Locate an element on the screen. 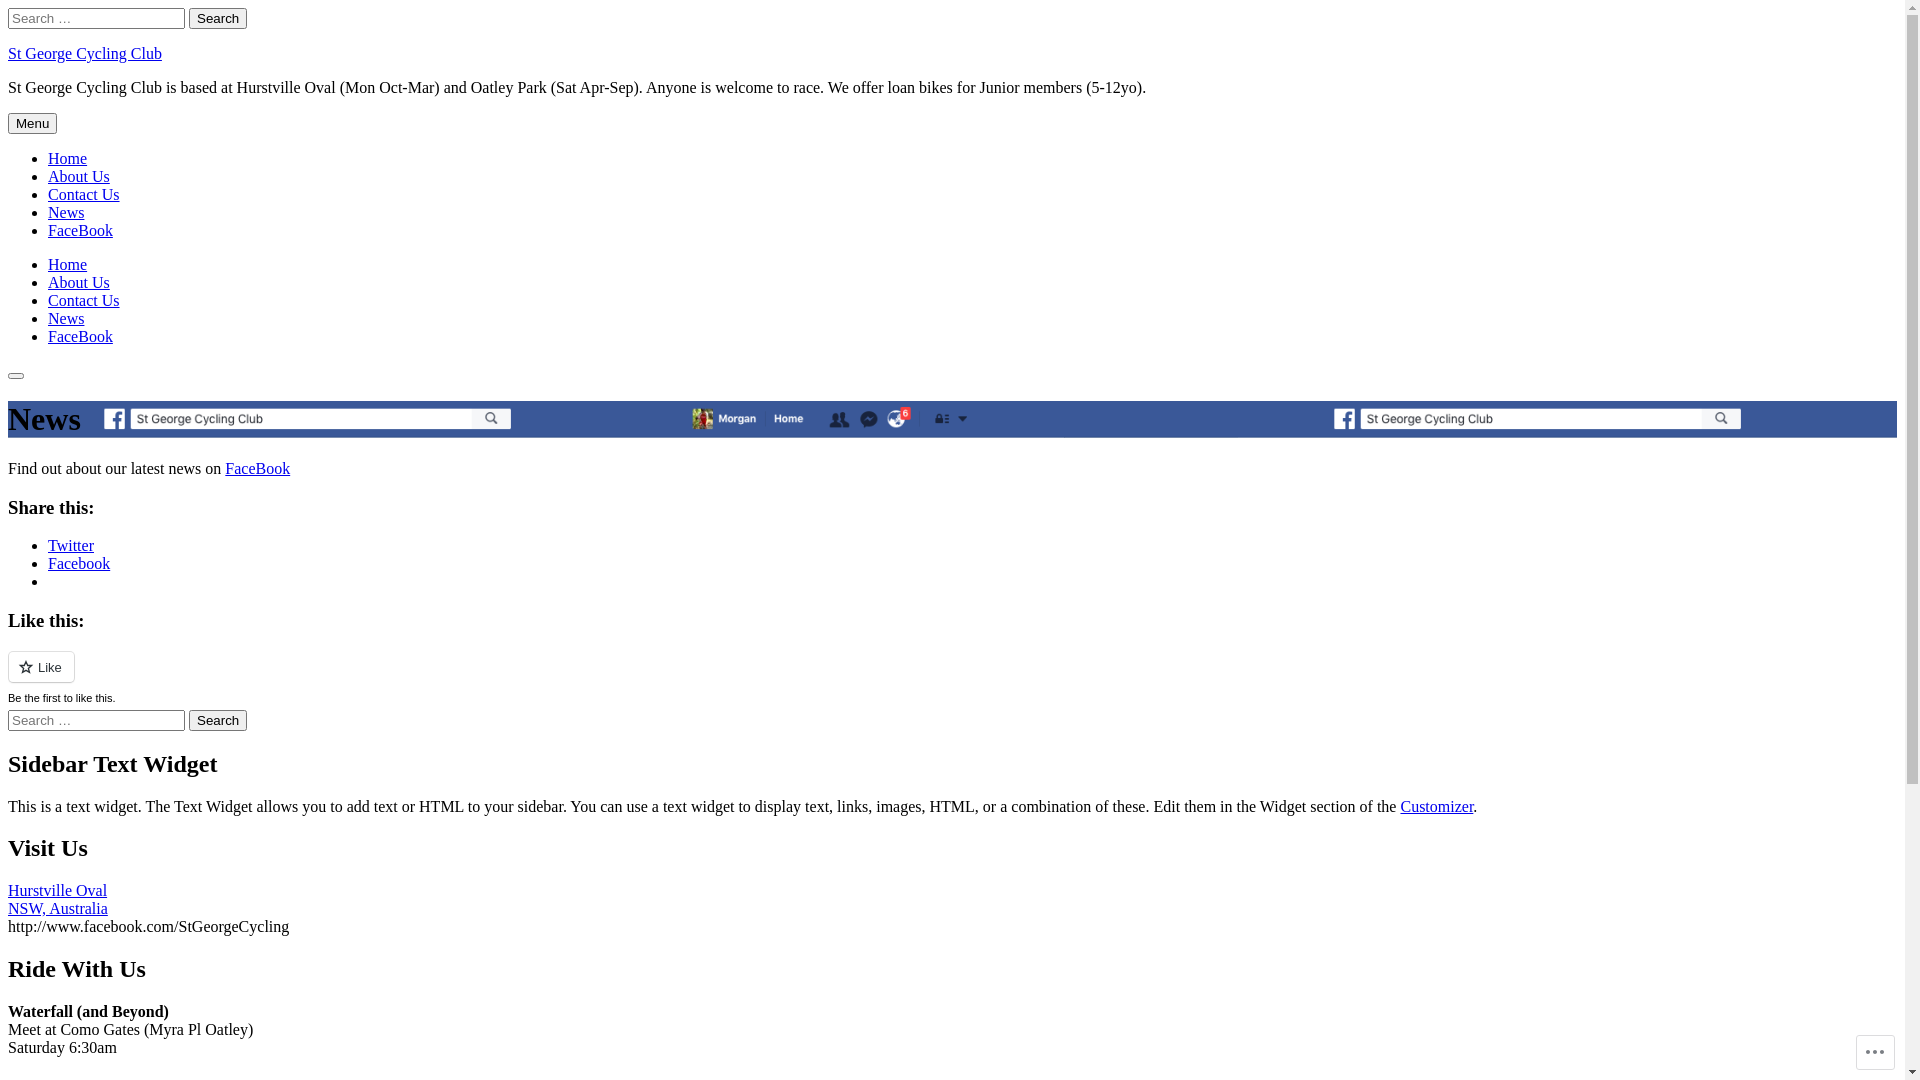  Skip to content is located at coordinates (8, 8).